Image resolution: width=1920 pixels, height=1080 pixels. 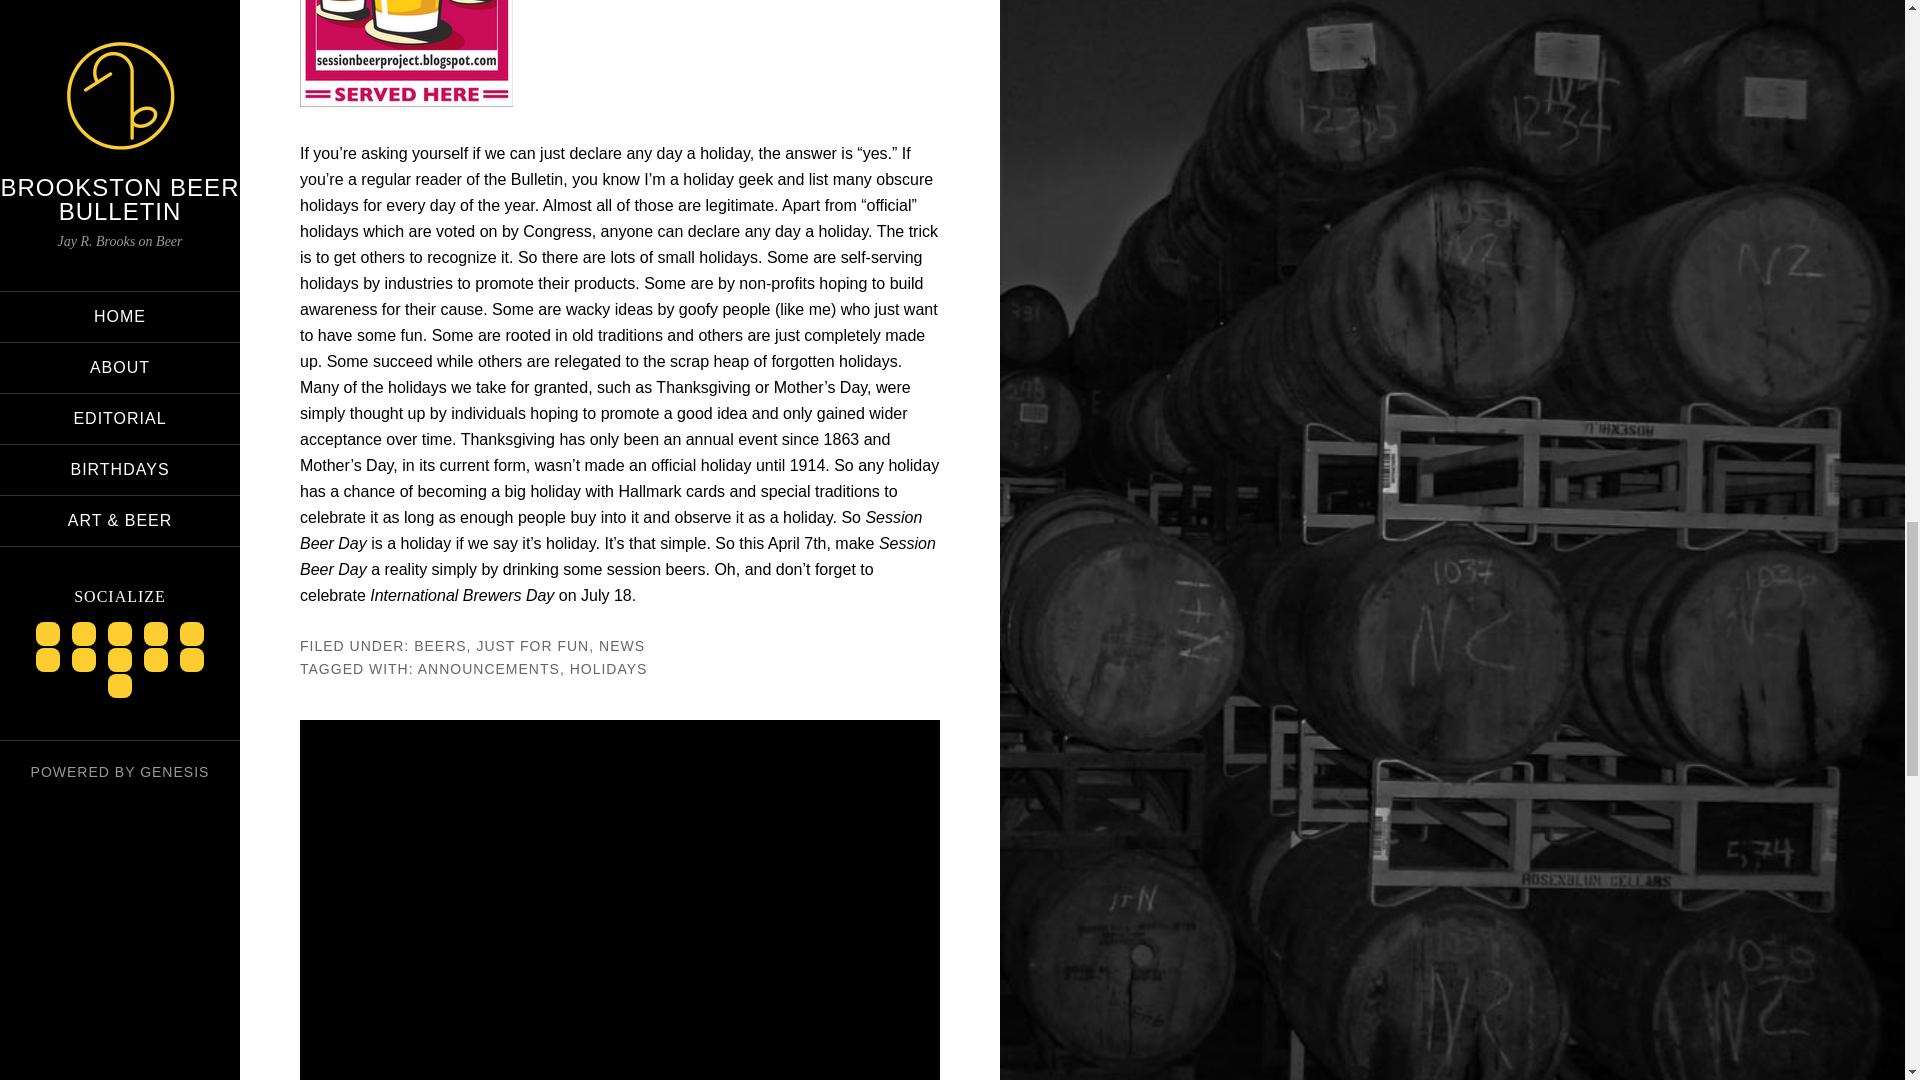 I want to click on HOLIDAYS, so click(x=609, y=668).